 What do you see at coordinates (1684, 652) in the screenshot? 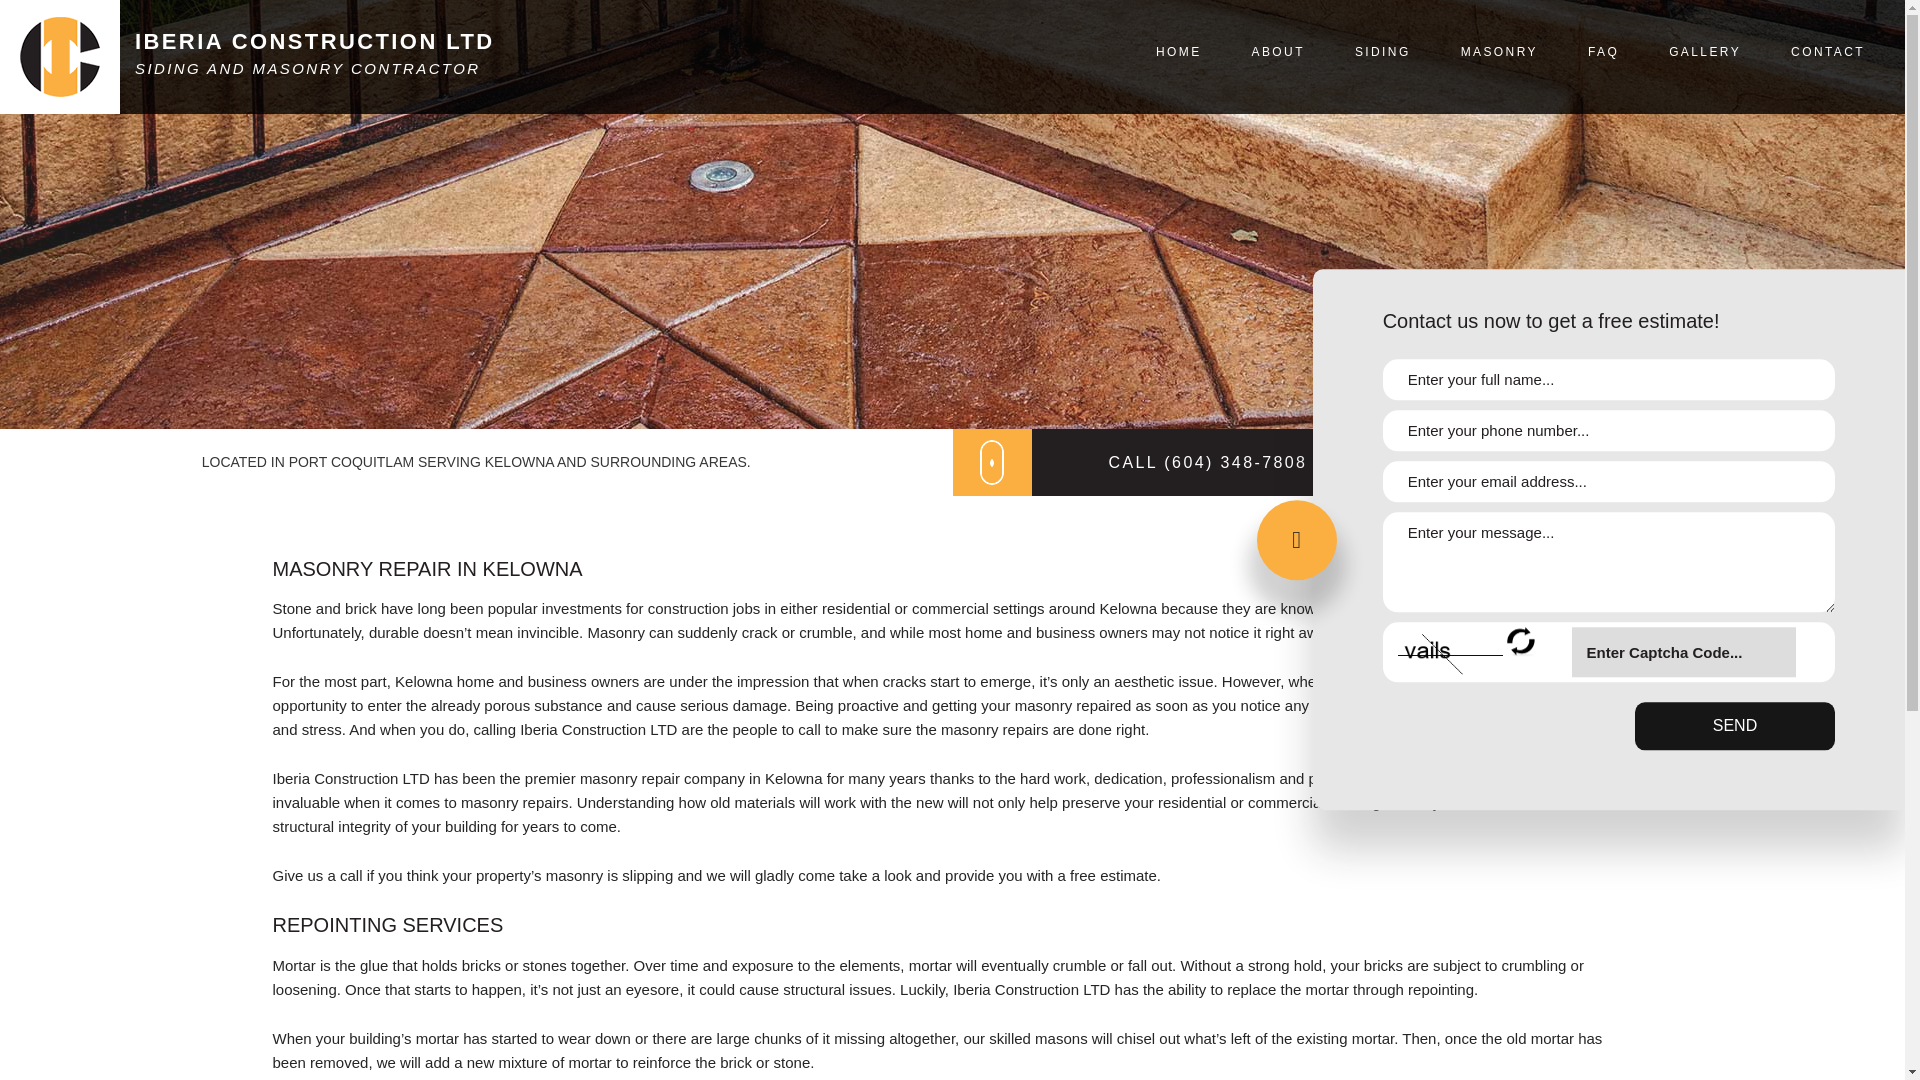
I see `Enter Captcha` at bounding box center [1684, 652].